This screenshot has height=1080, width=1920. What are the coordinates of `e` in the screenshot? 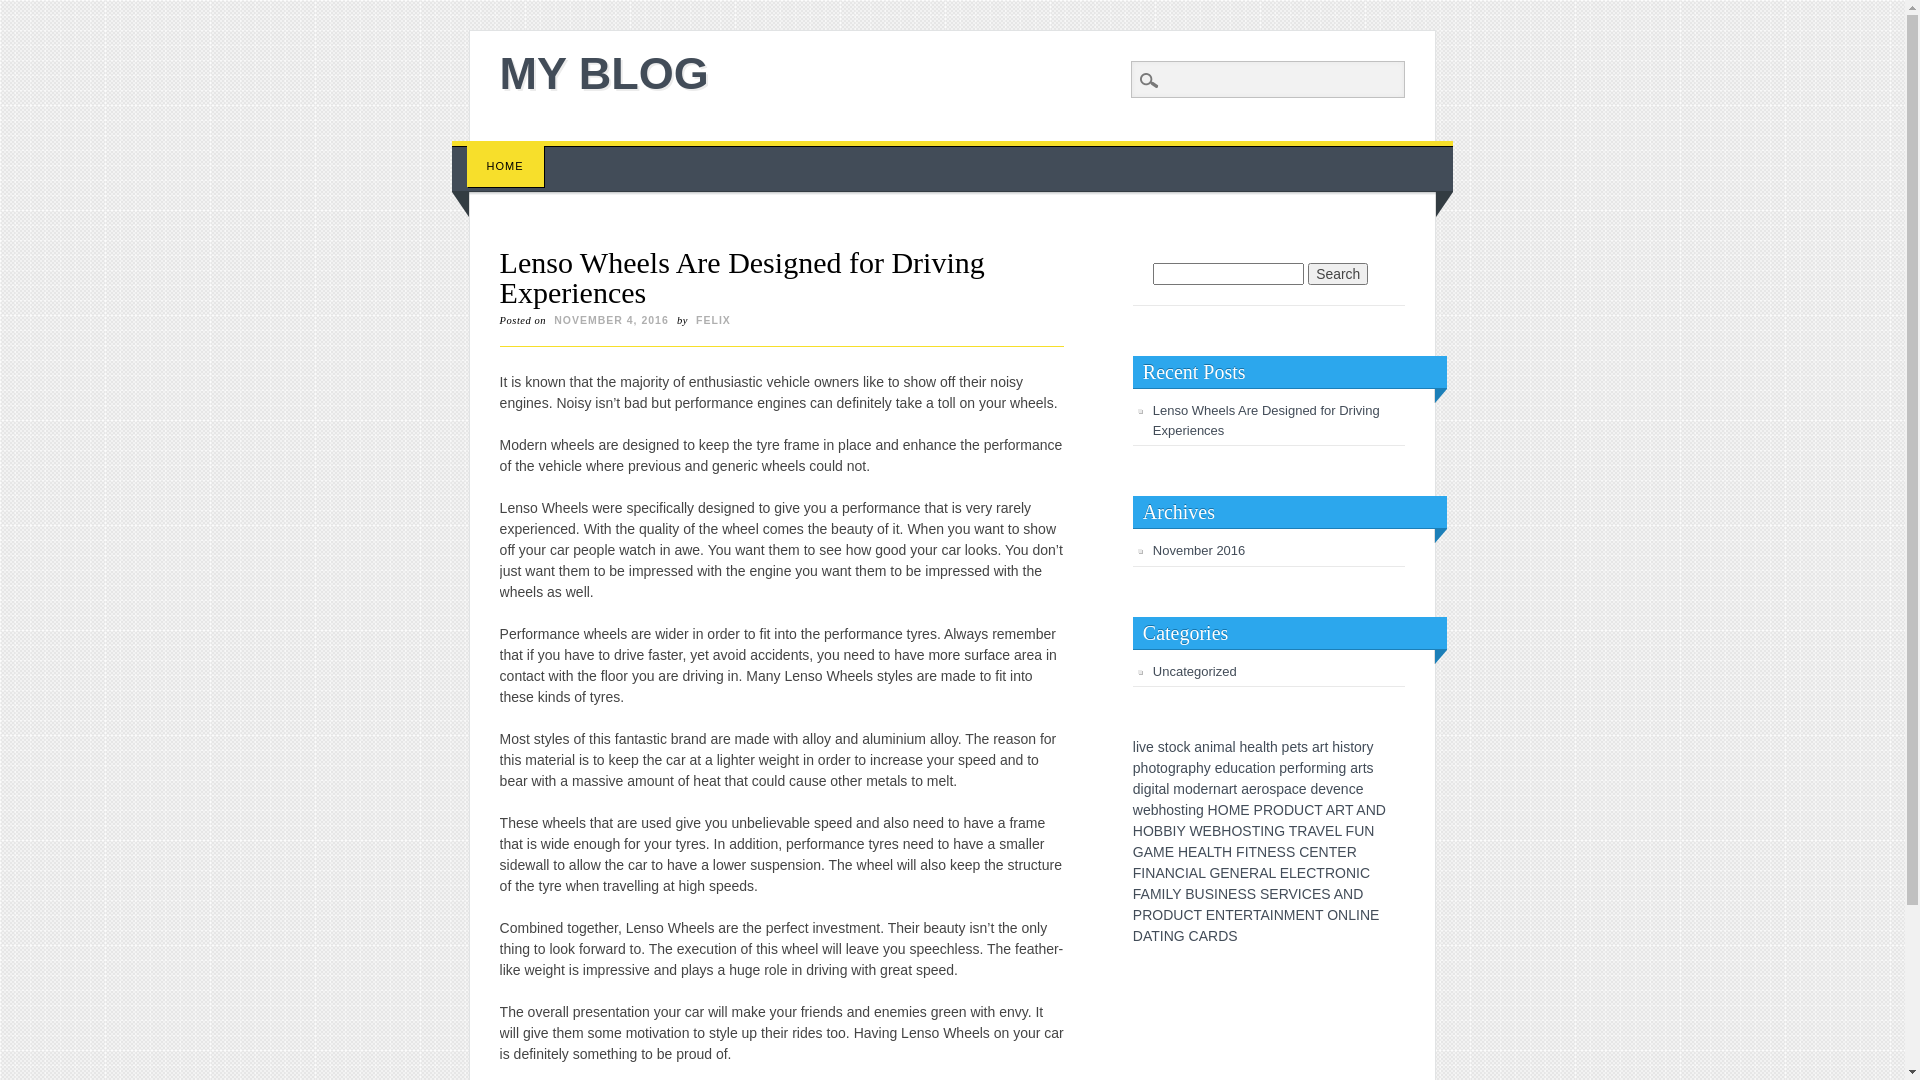 It's located at (1337, 789).